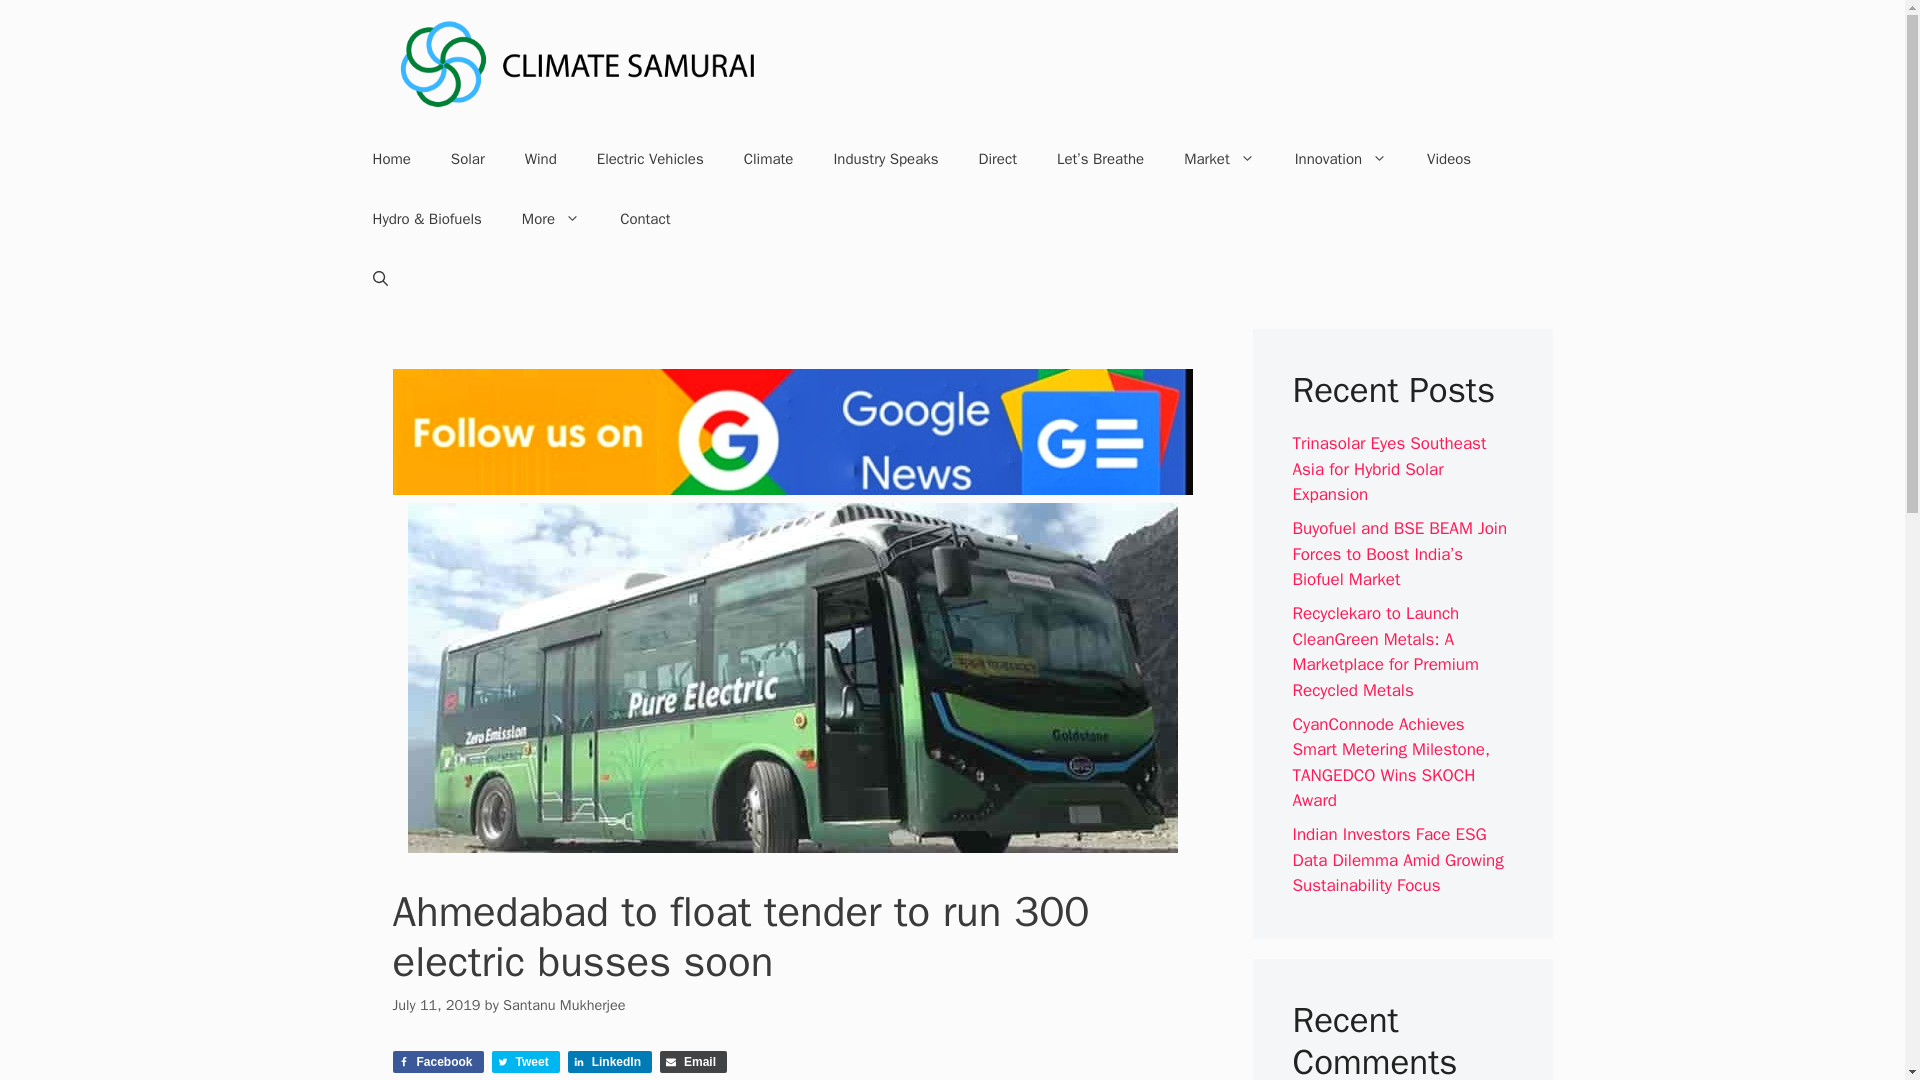 Image resolution: width=1920 pixels, height=1080 pixels. Describe the element at coordinates (540, 158) in the screenshot. I see `Wind` at that location.